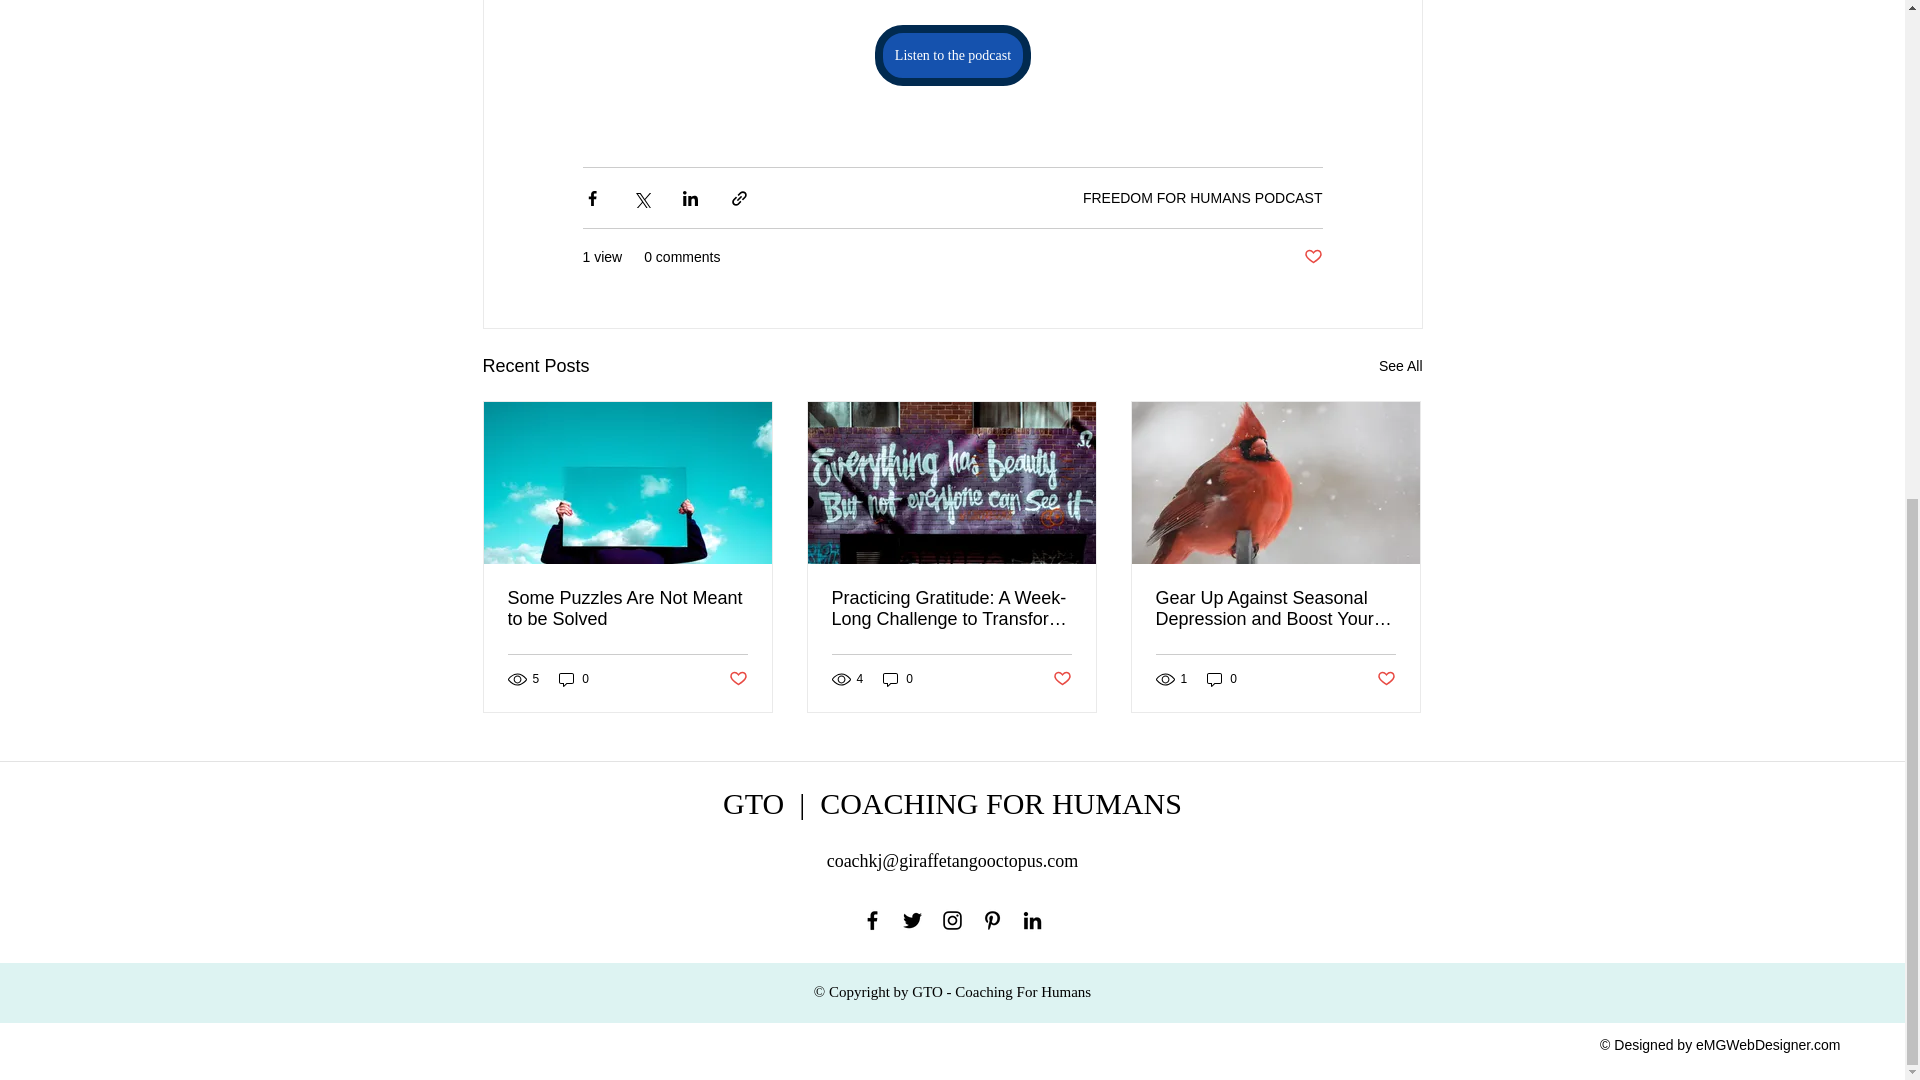 This screenshot has height=1080, width=1920. I want to click on Post not marked as liked, so click(1312, 257).